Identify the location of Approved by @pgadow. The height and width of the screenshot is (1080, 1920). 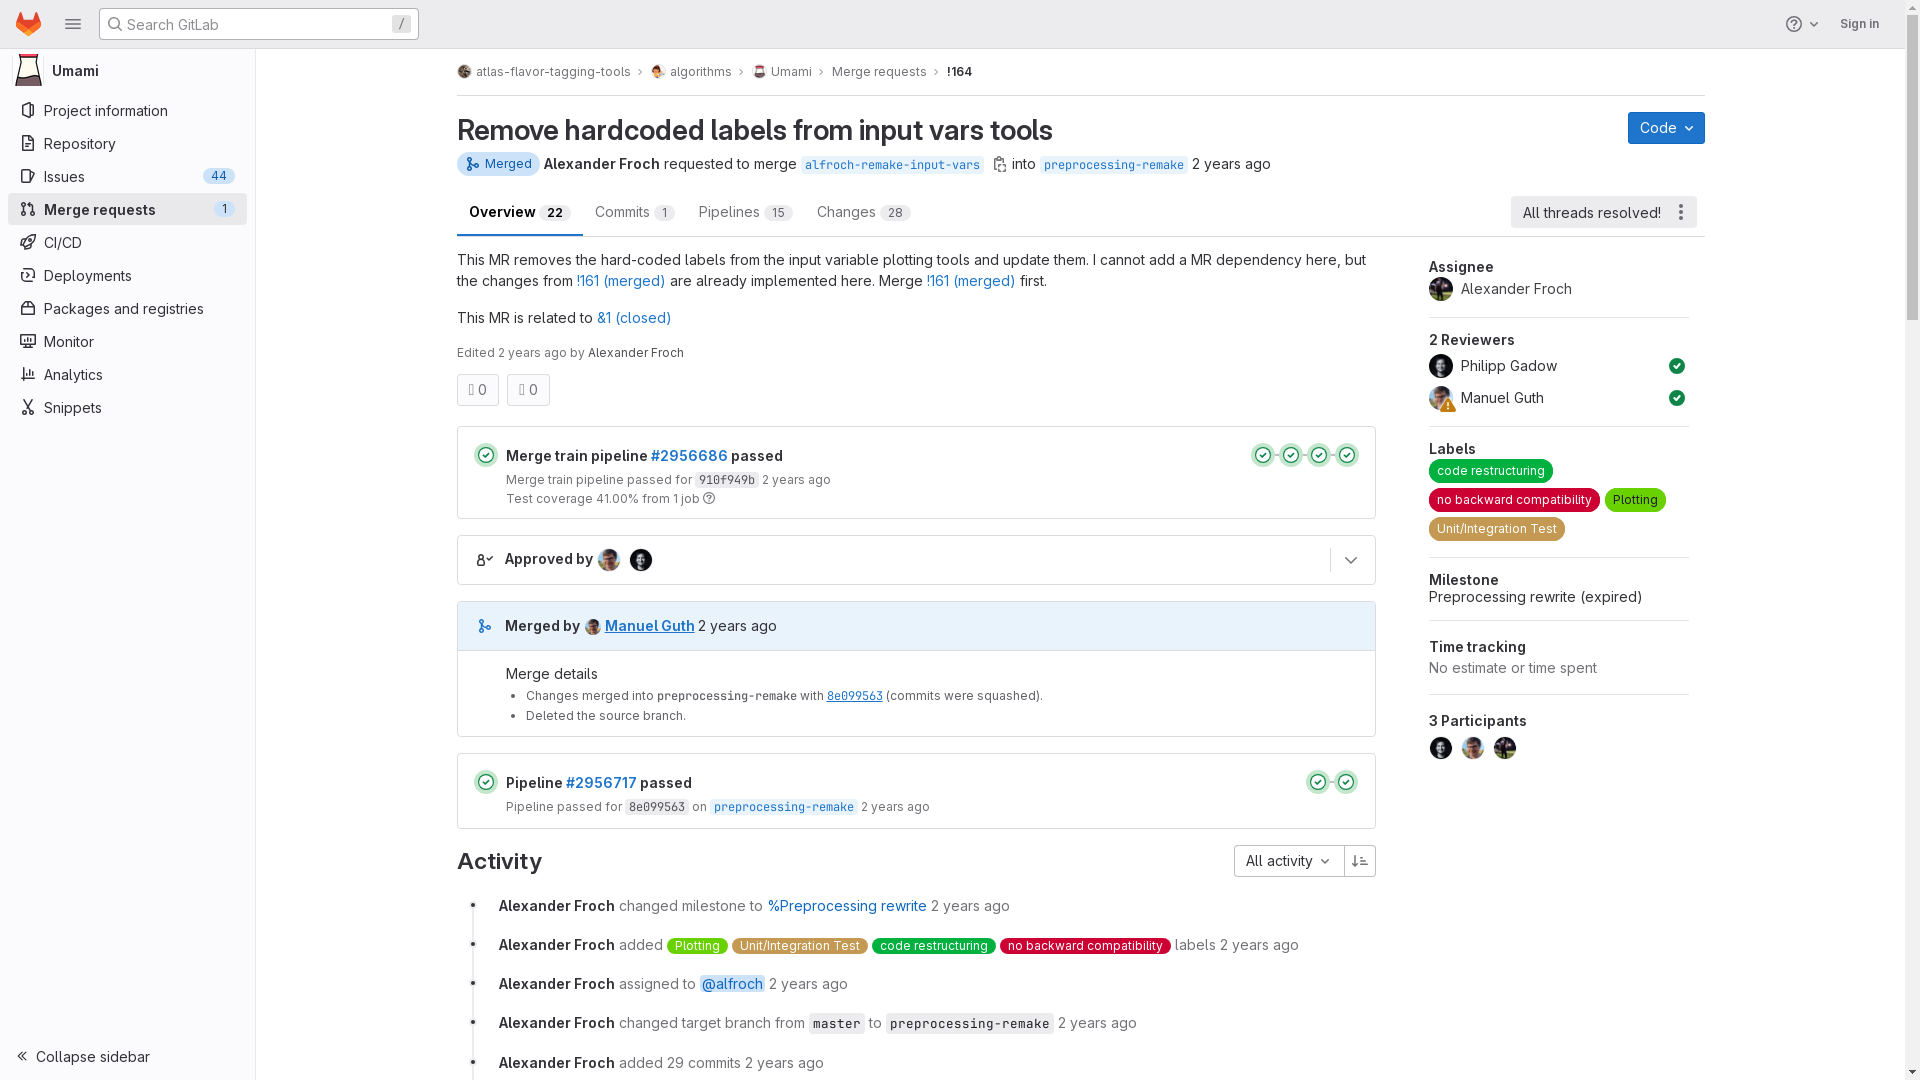
(1677, 366).